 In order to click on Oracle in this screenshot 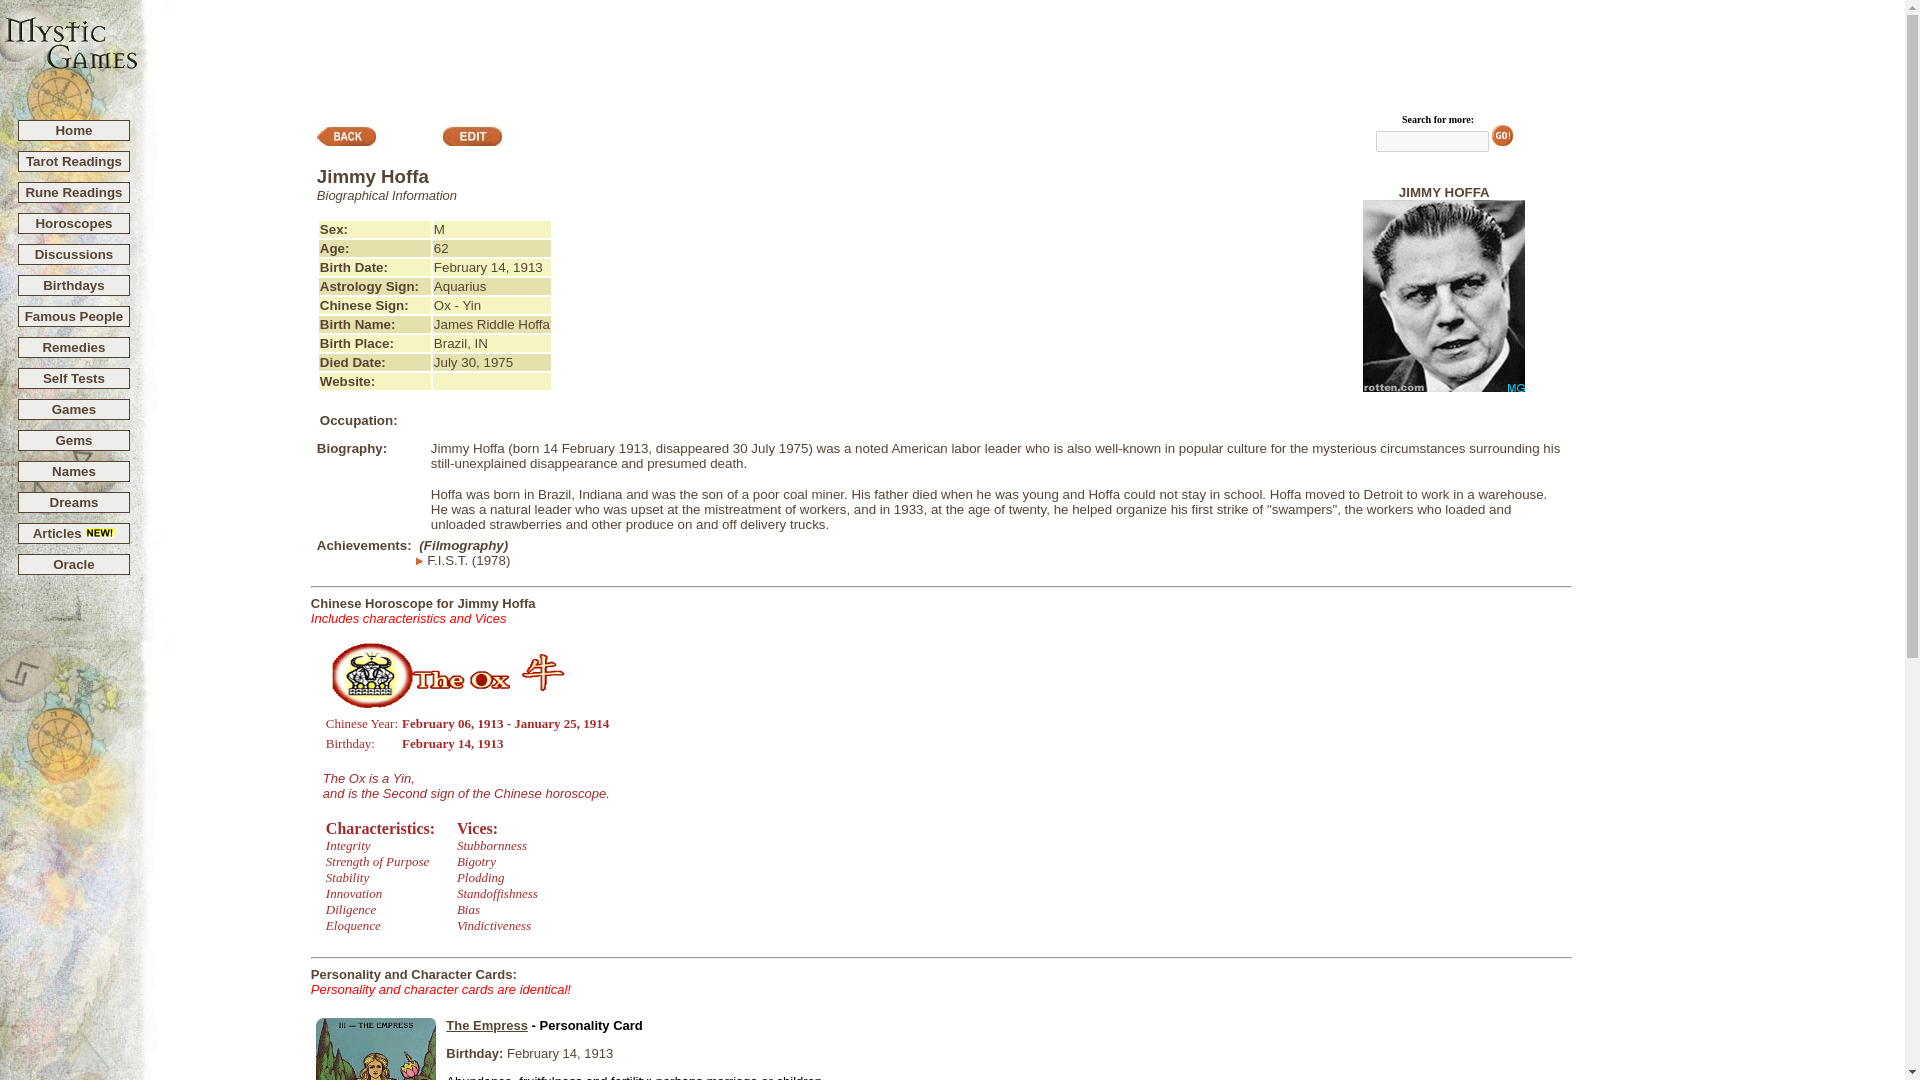, I will do `click(74, 564)`.